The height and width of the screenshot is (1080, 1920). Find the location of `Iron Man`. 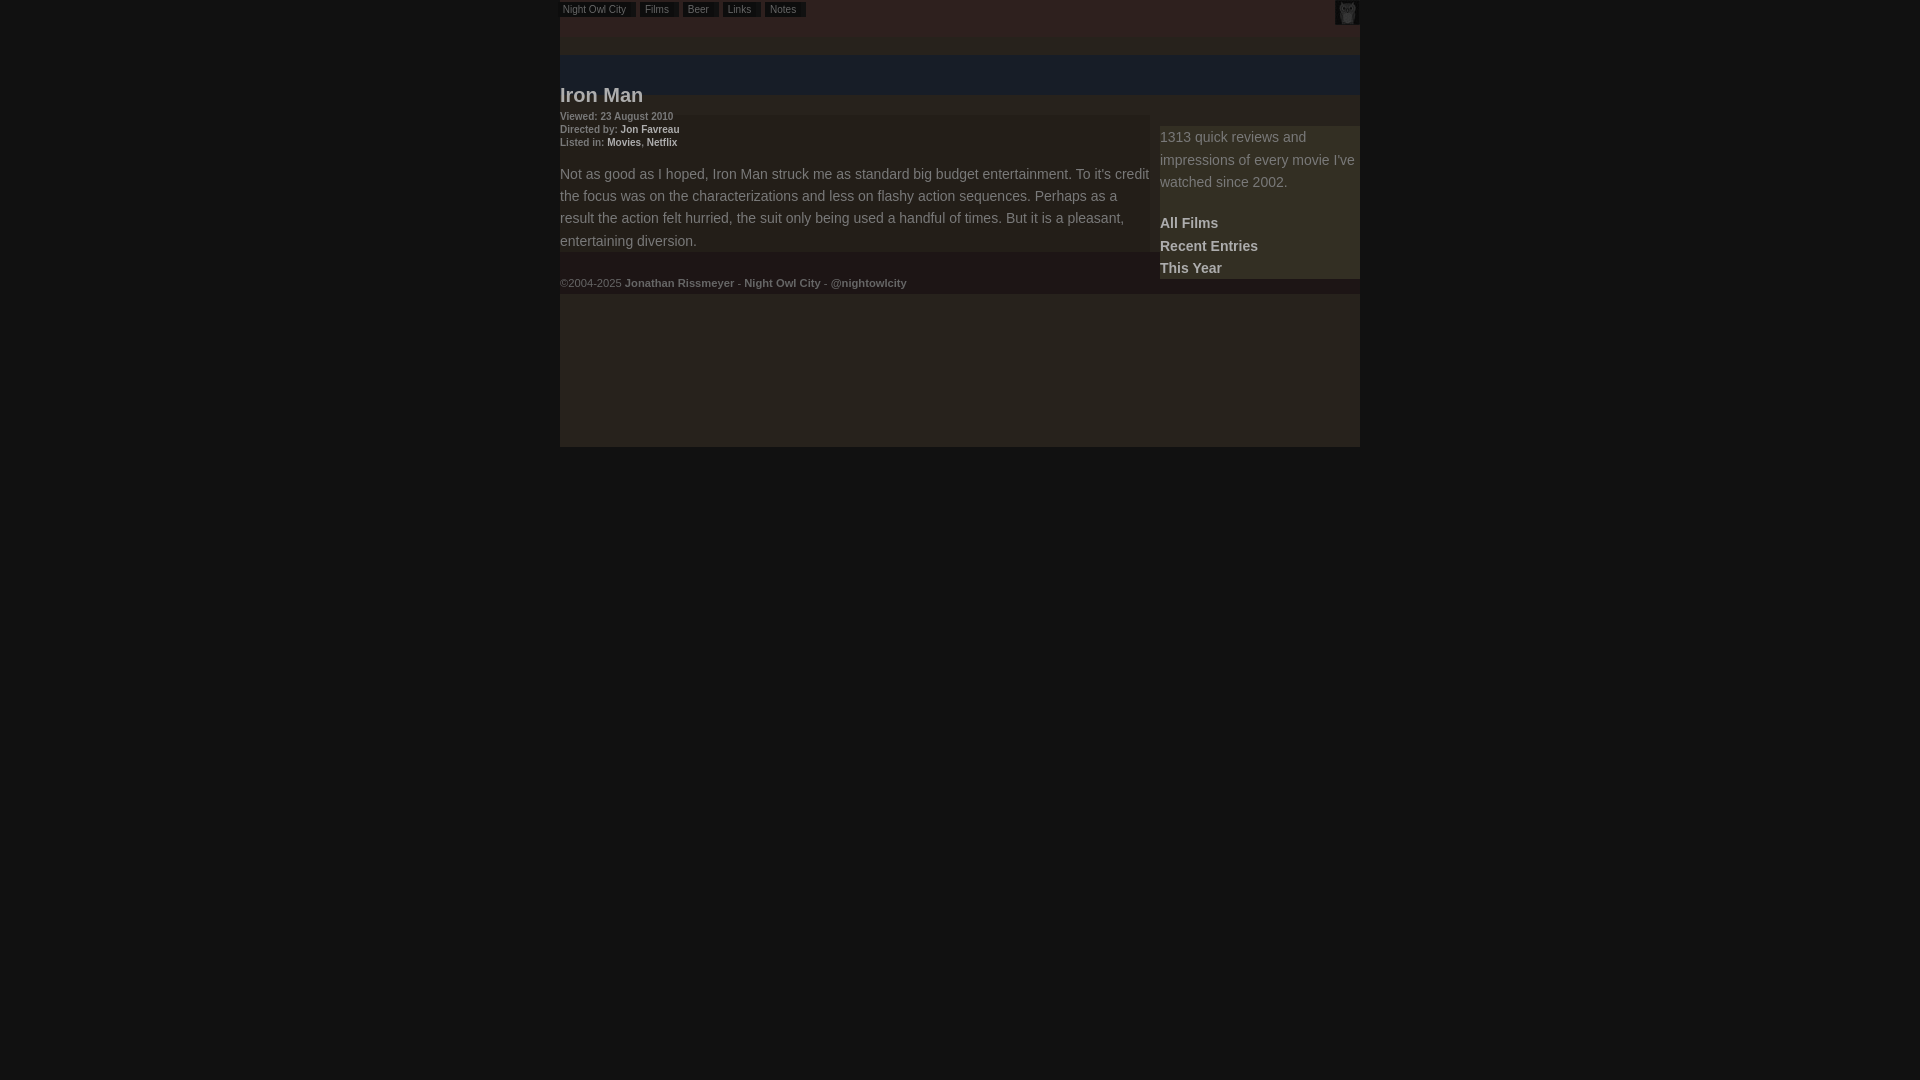

Iron Man is located at coordinates (602, 94).